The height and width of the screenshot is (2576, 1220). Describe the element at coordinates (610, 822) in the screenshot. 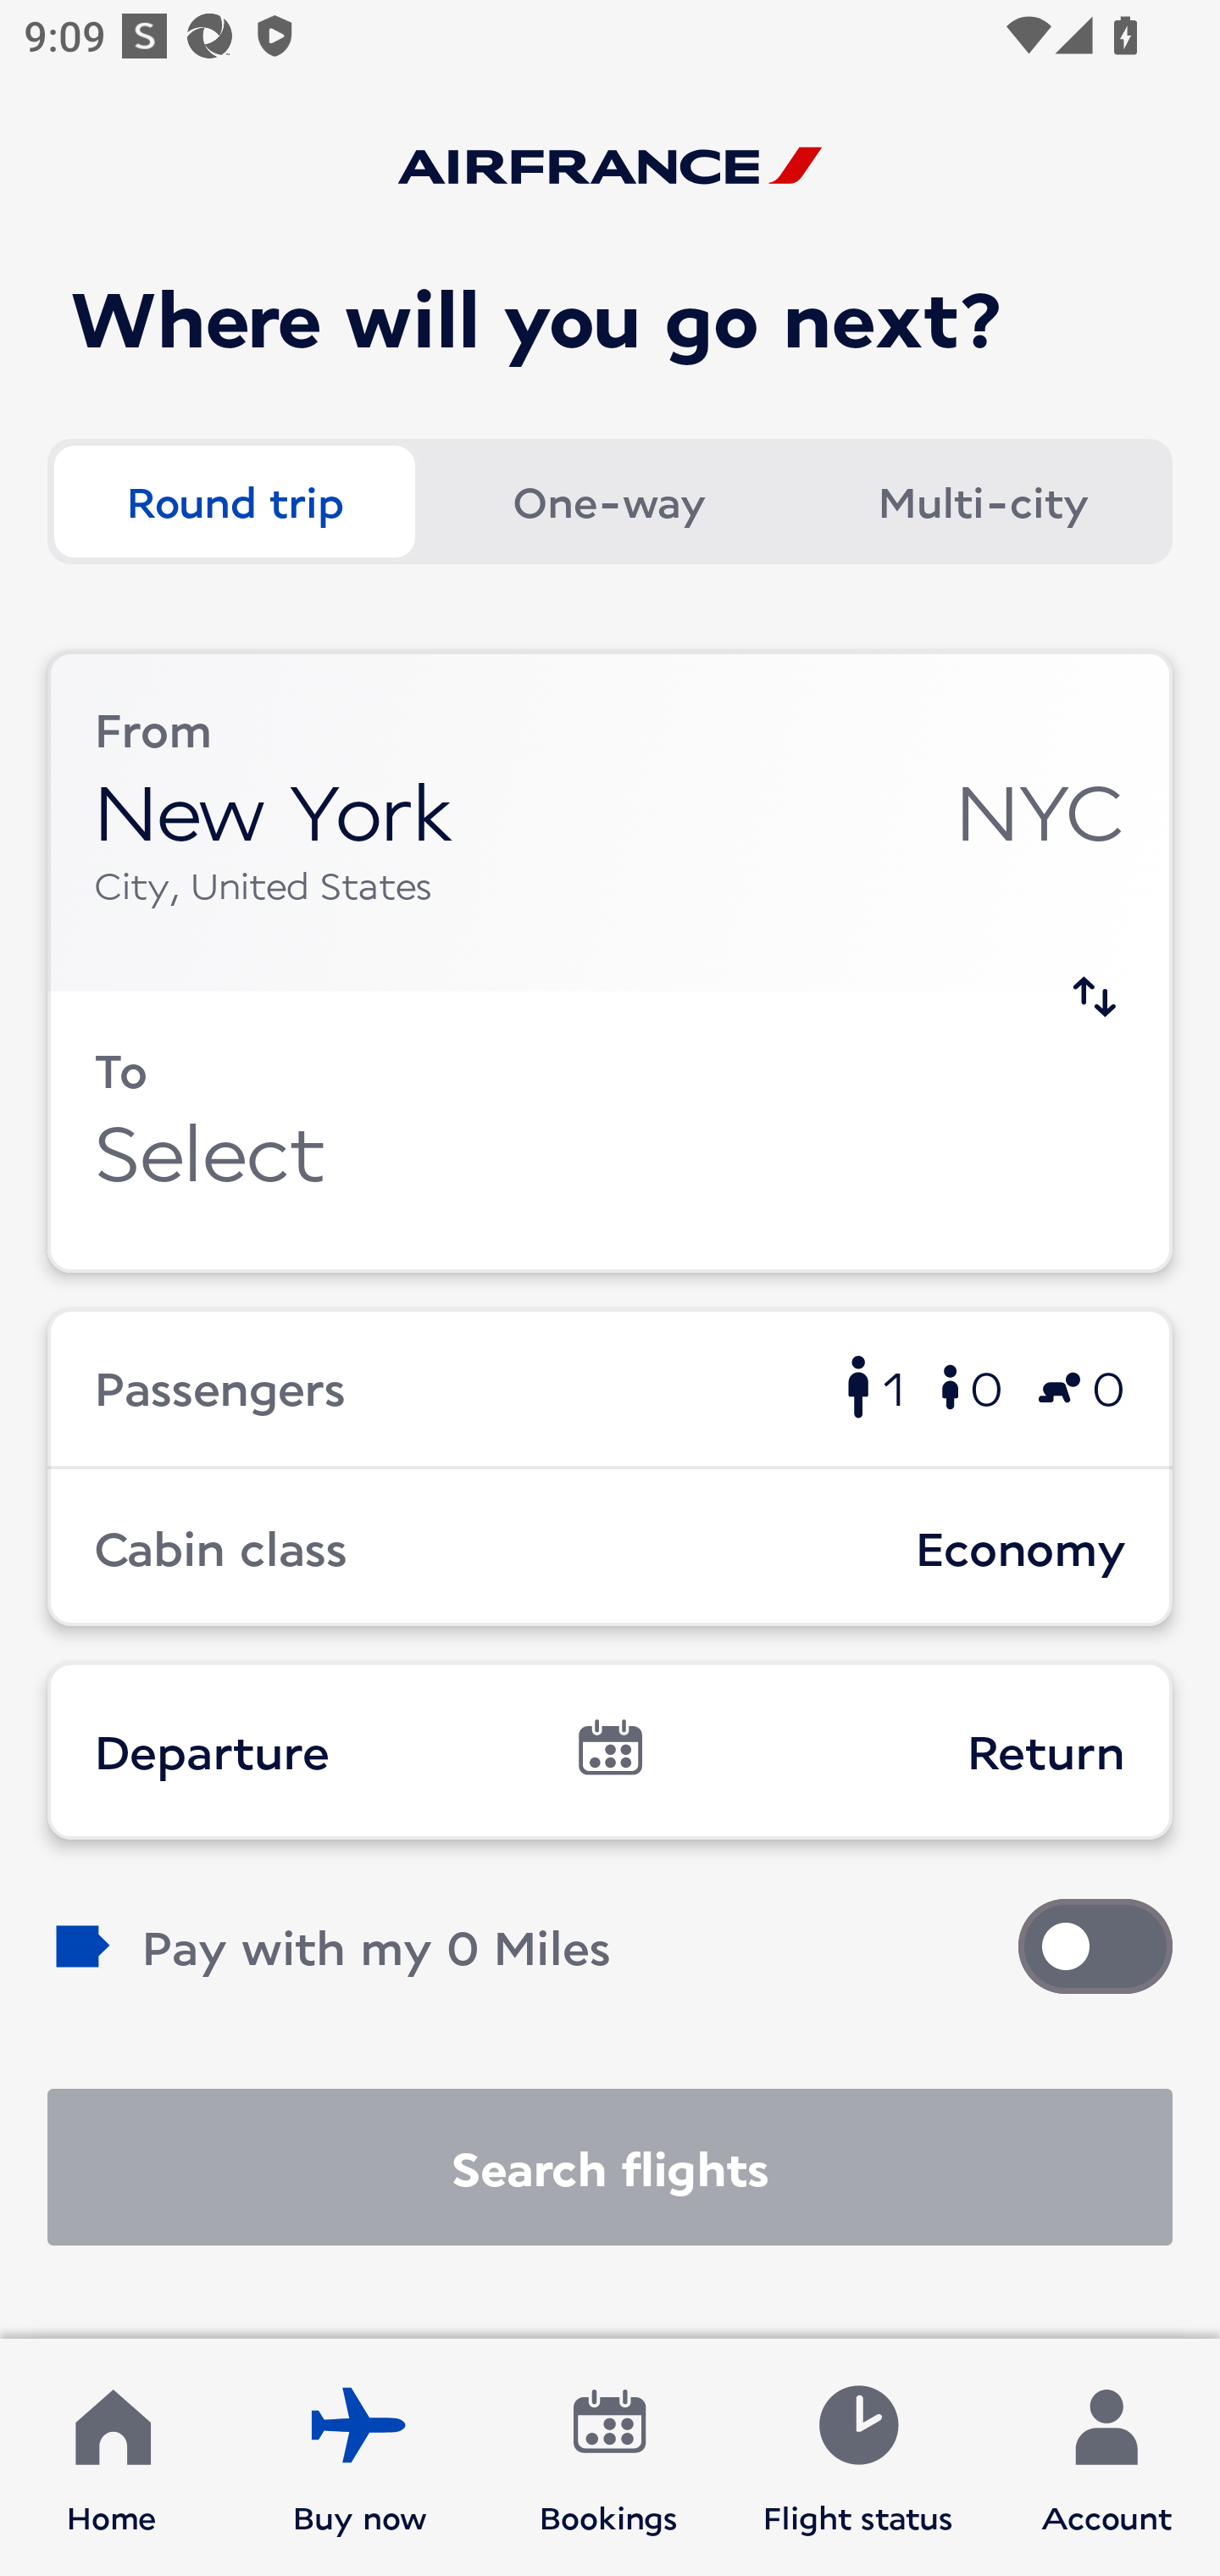

I see `From New York NYC City, United States` at that location.